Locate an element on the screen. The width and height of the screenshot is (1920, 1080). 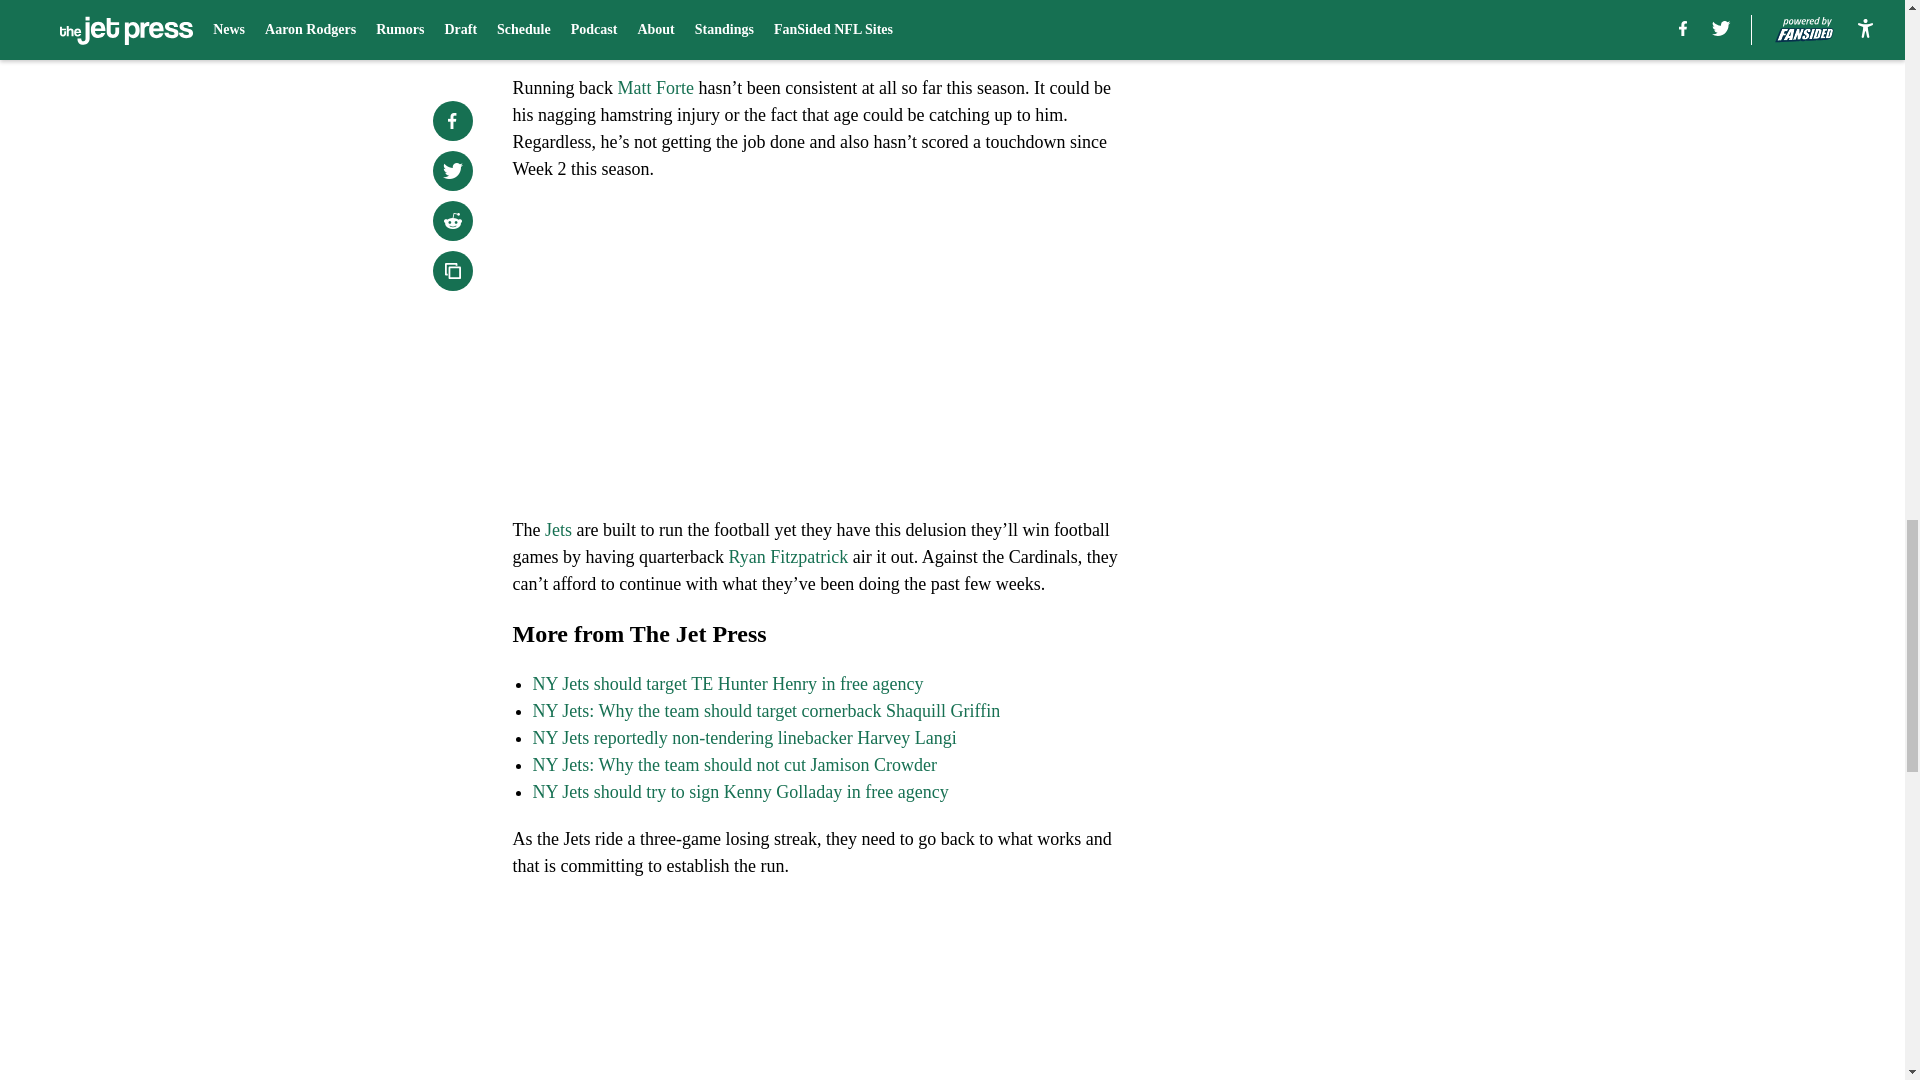
Ryan Fitzpatrick is located at coordinates (788, 556).